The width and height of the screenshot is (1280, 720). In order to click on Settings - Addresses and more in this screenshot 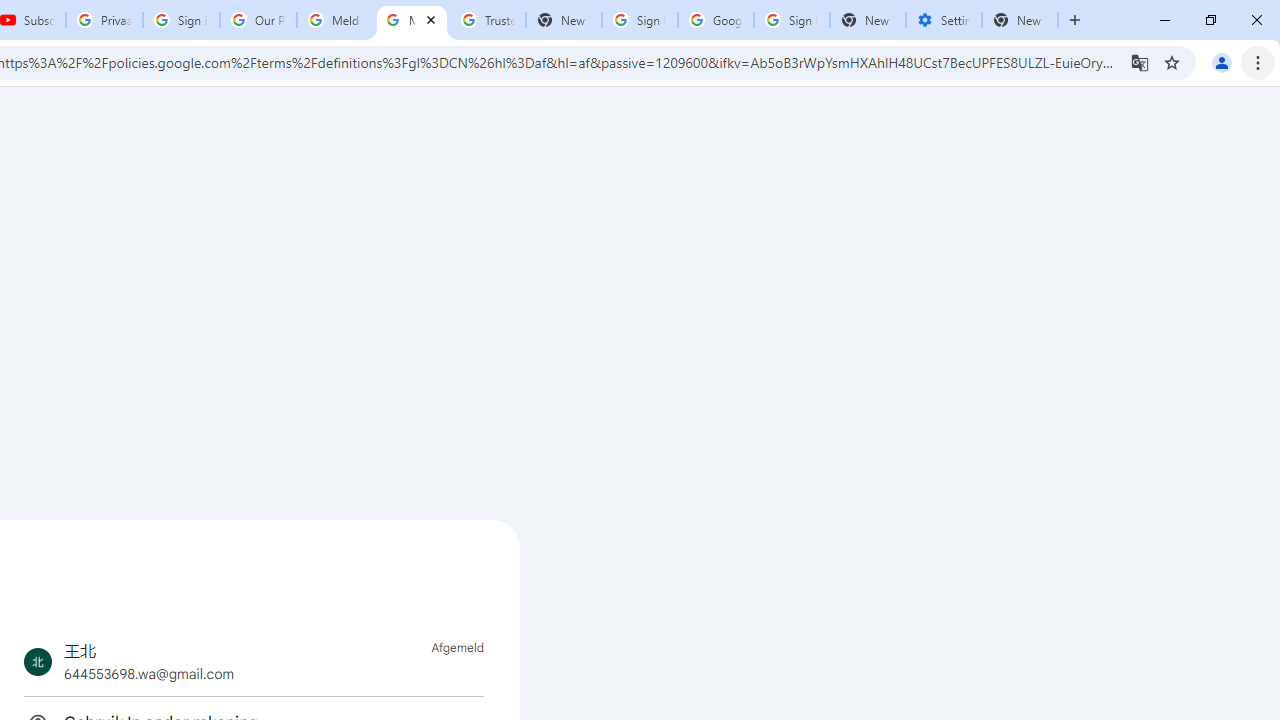, I will do `click(944, 20)`.